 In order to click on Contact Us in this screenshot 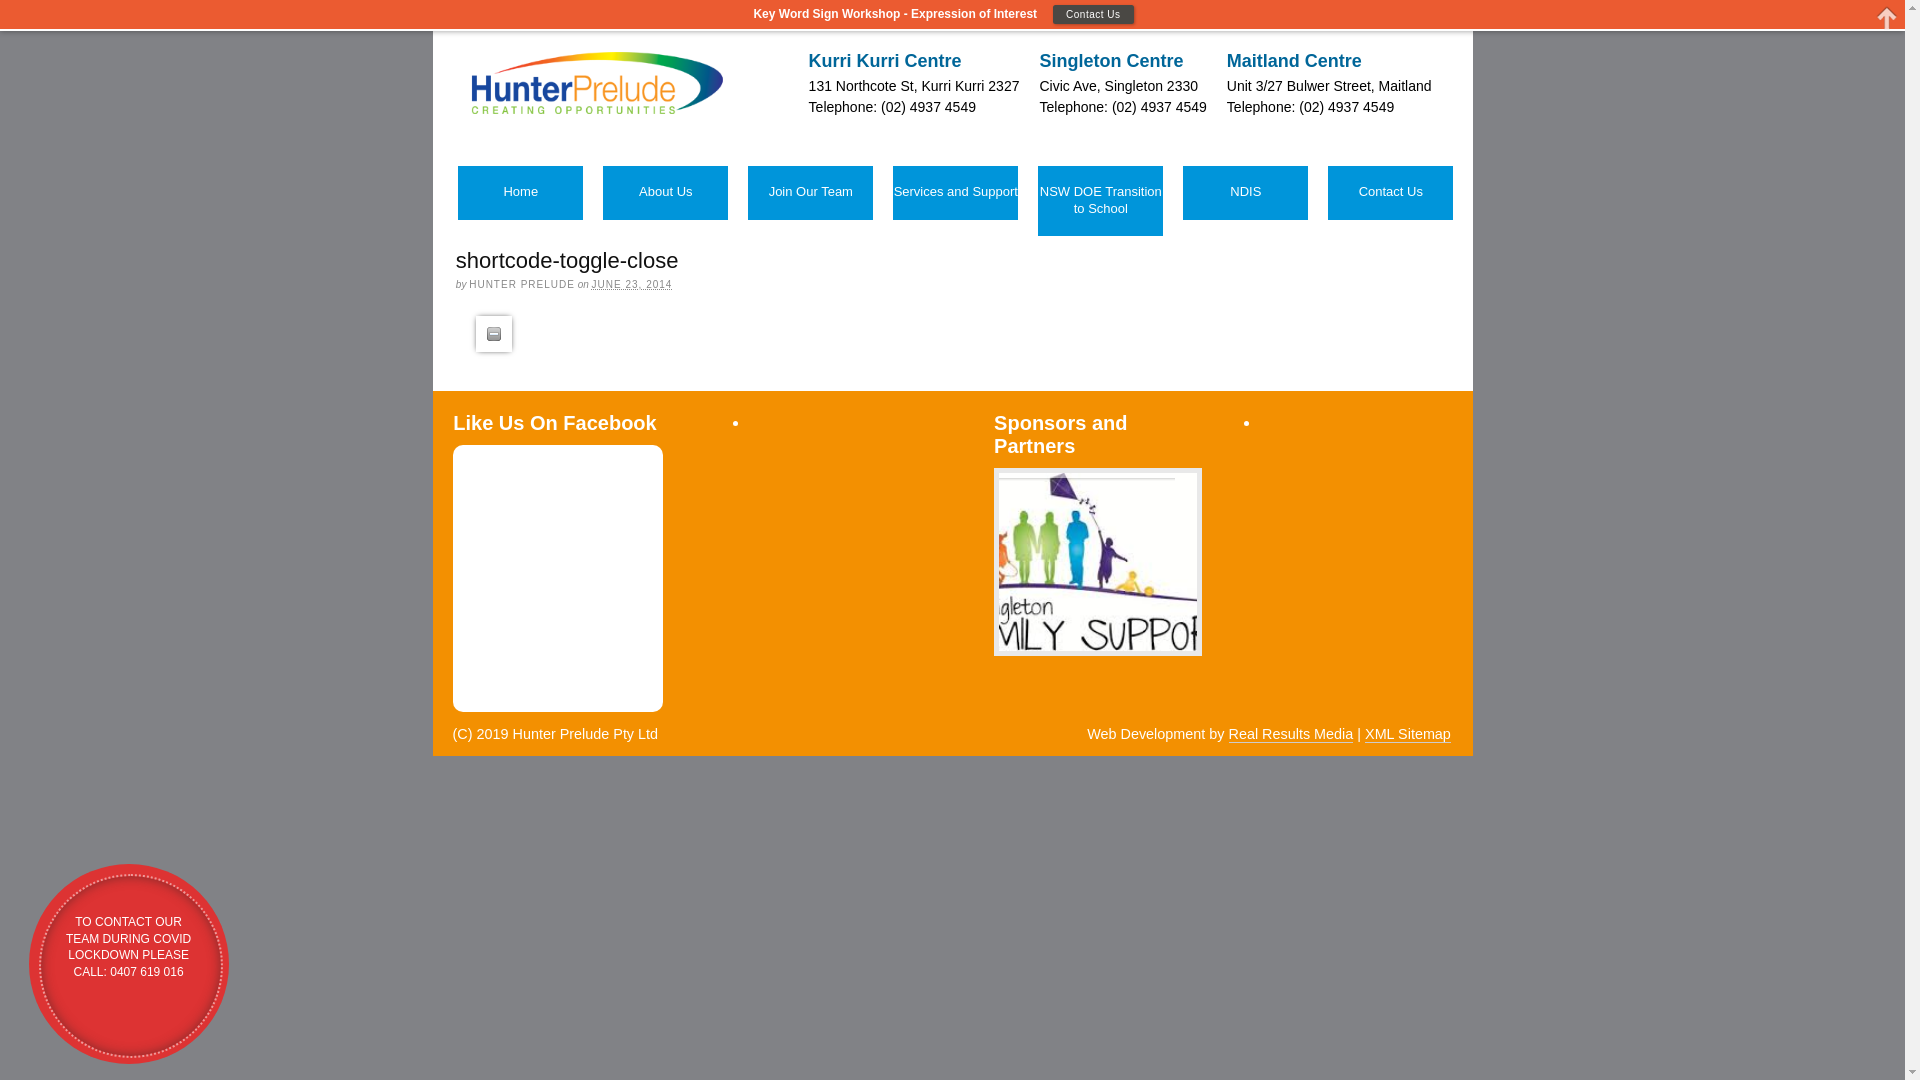, I will do `click(1390, 193)`.